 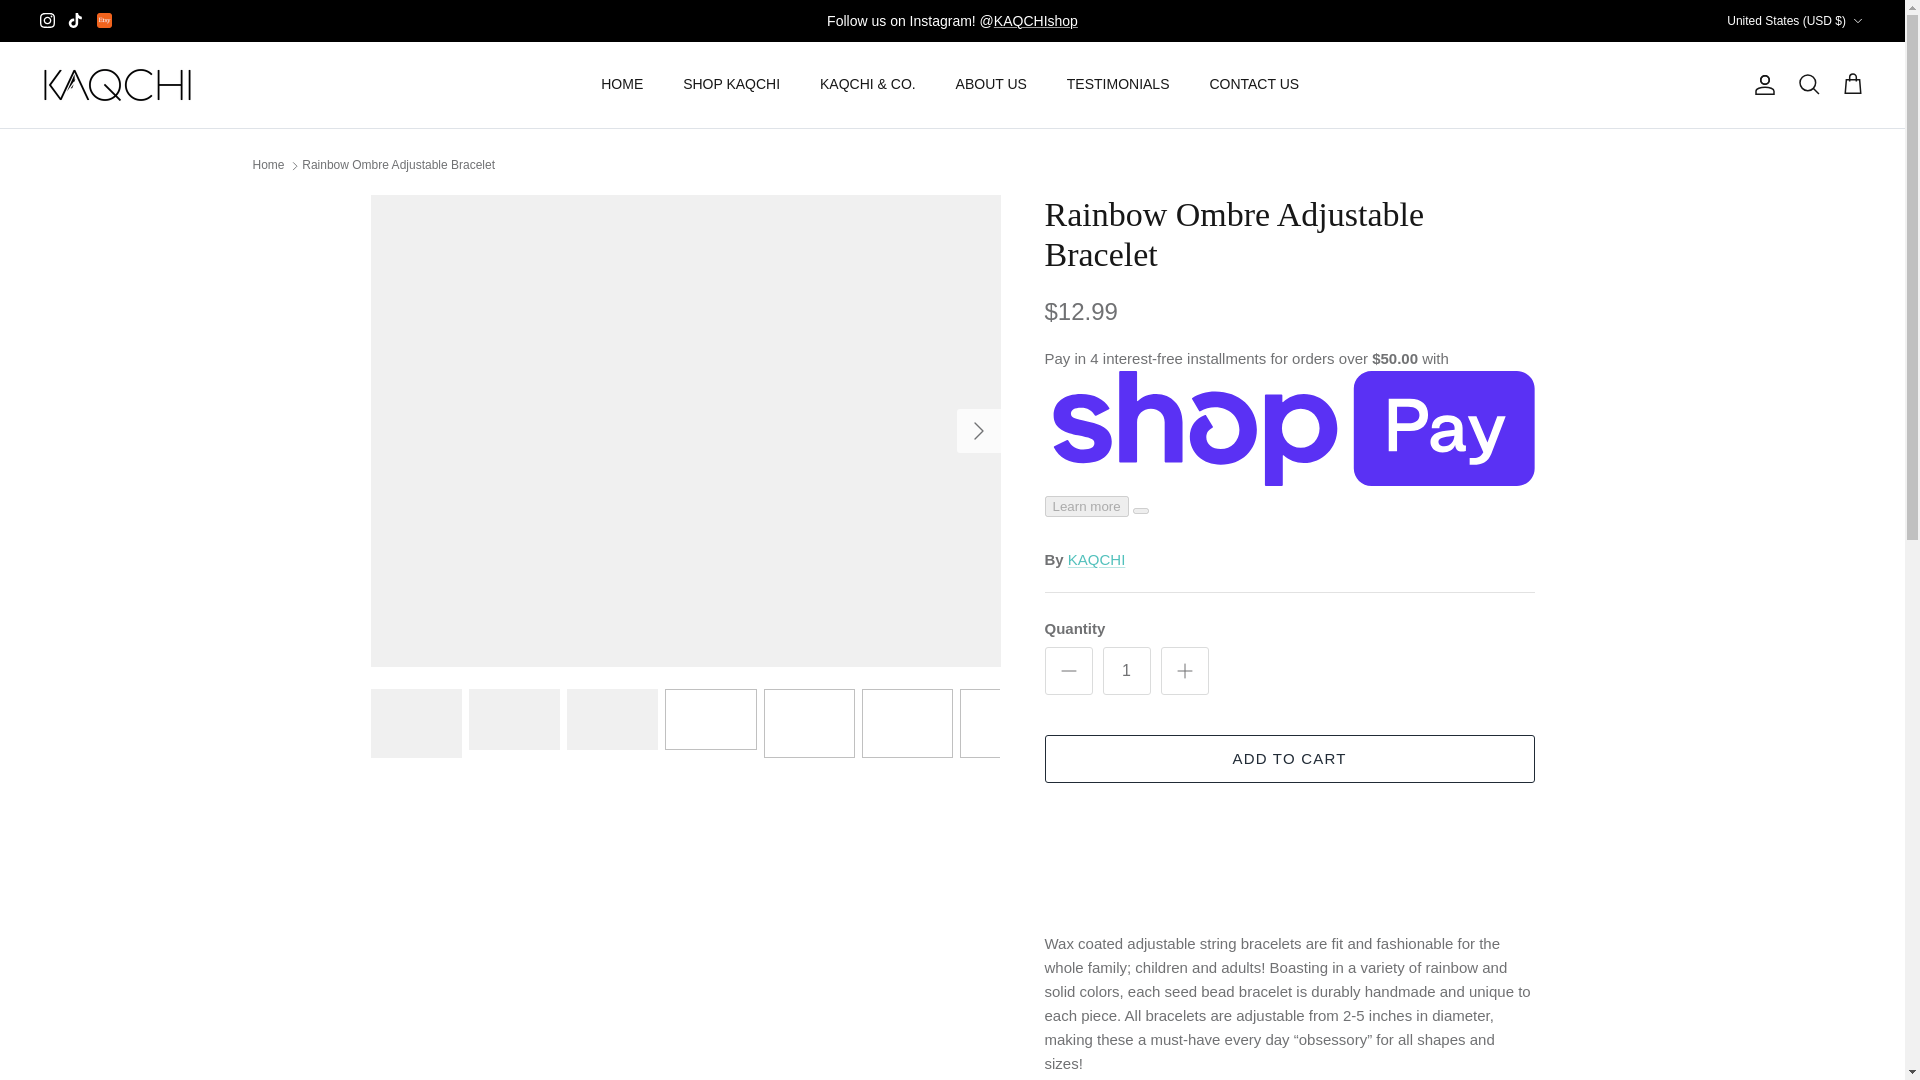 I want to click on Instagram, so click(x=48, y=20).